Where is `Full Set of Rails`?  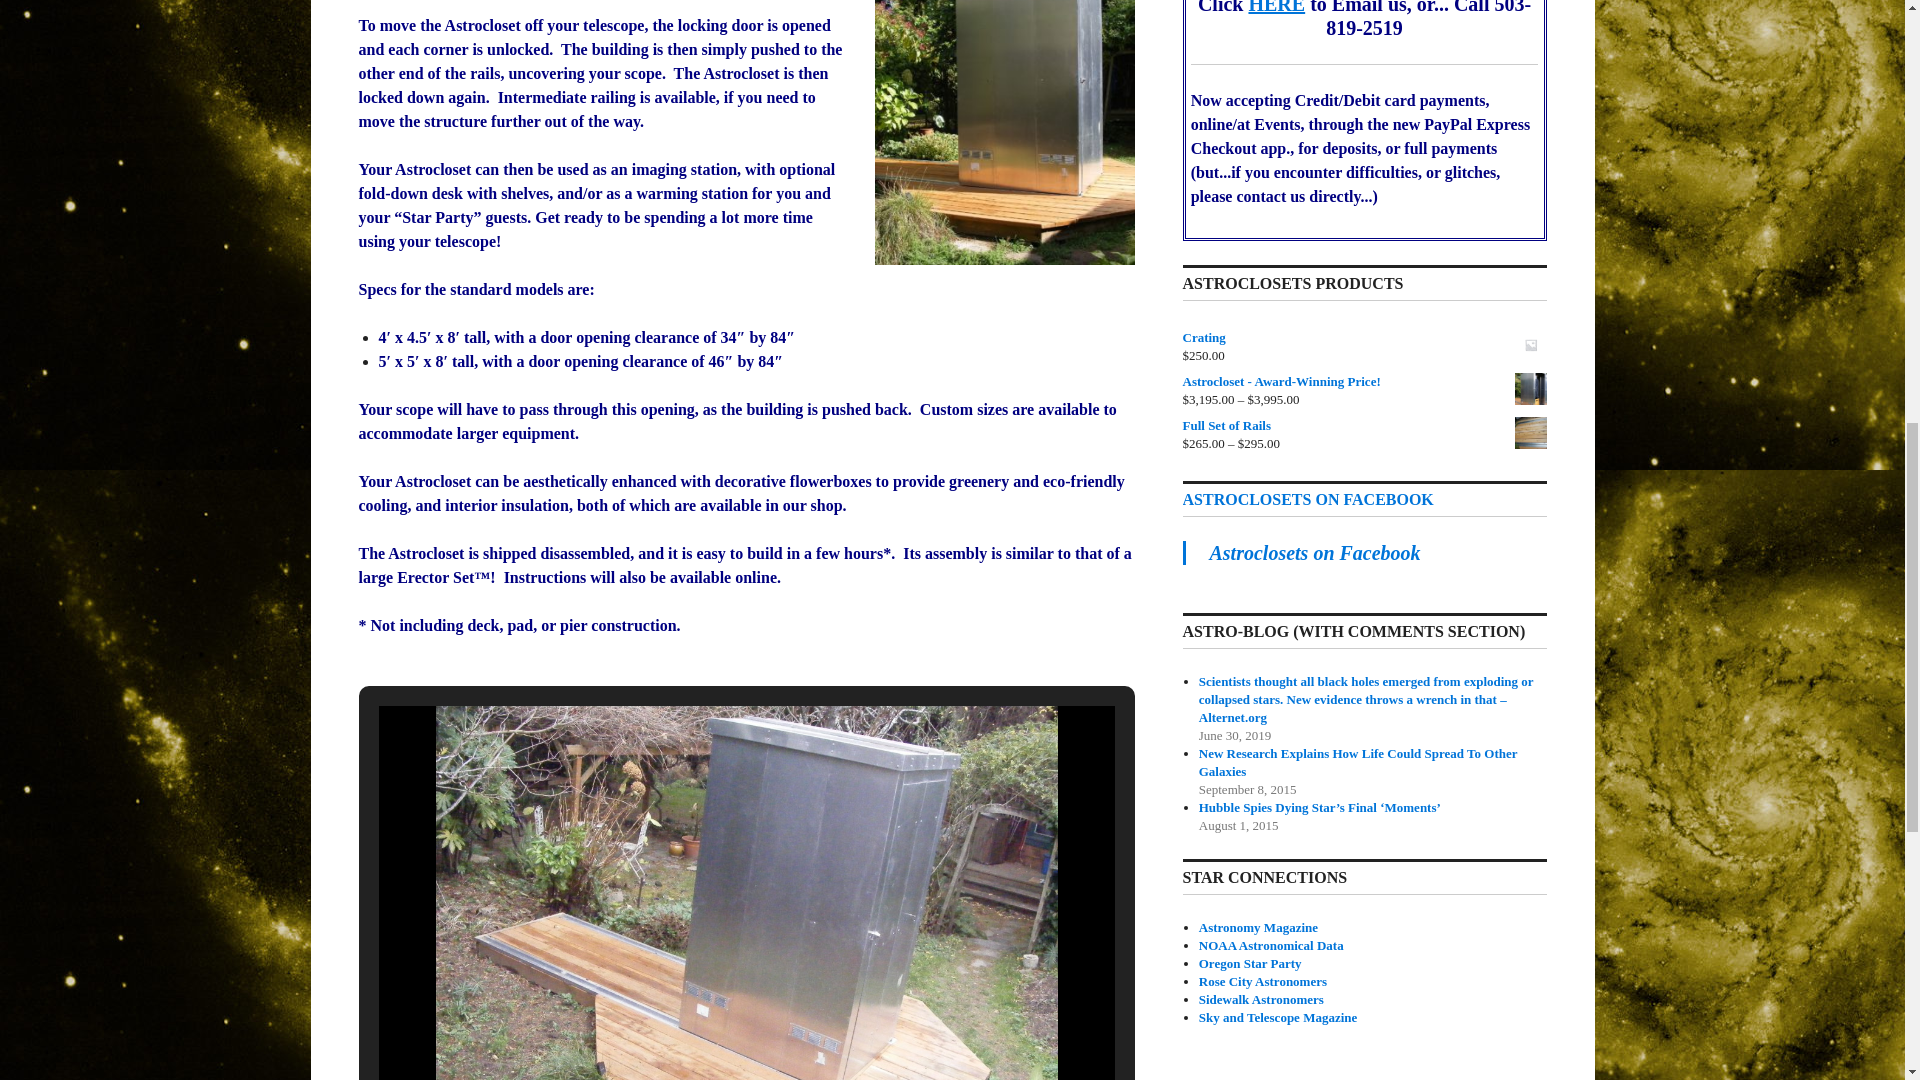
Full Set of Rails is located at coordinates (1364, 426).